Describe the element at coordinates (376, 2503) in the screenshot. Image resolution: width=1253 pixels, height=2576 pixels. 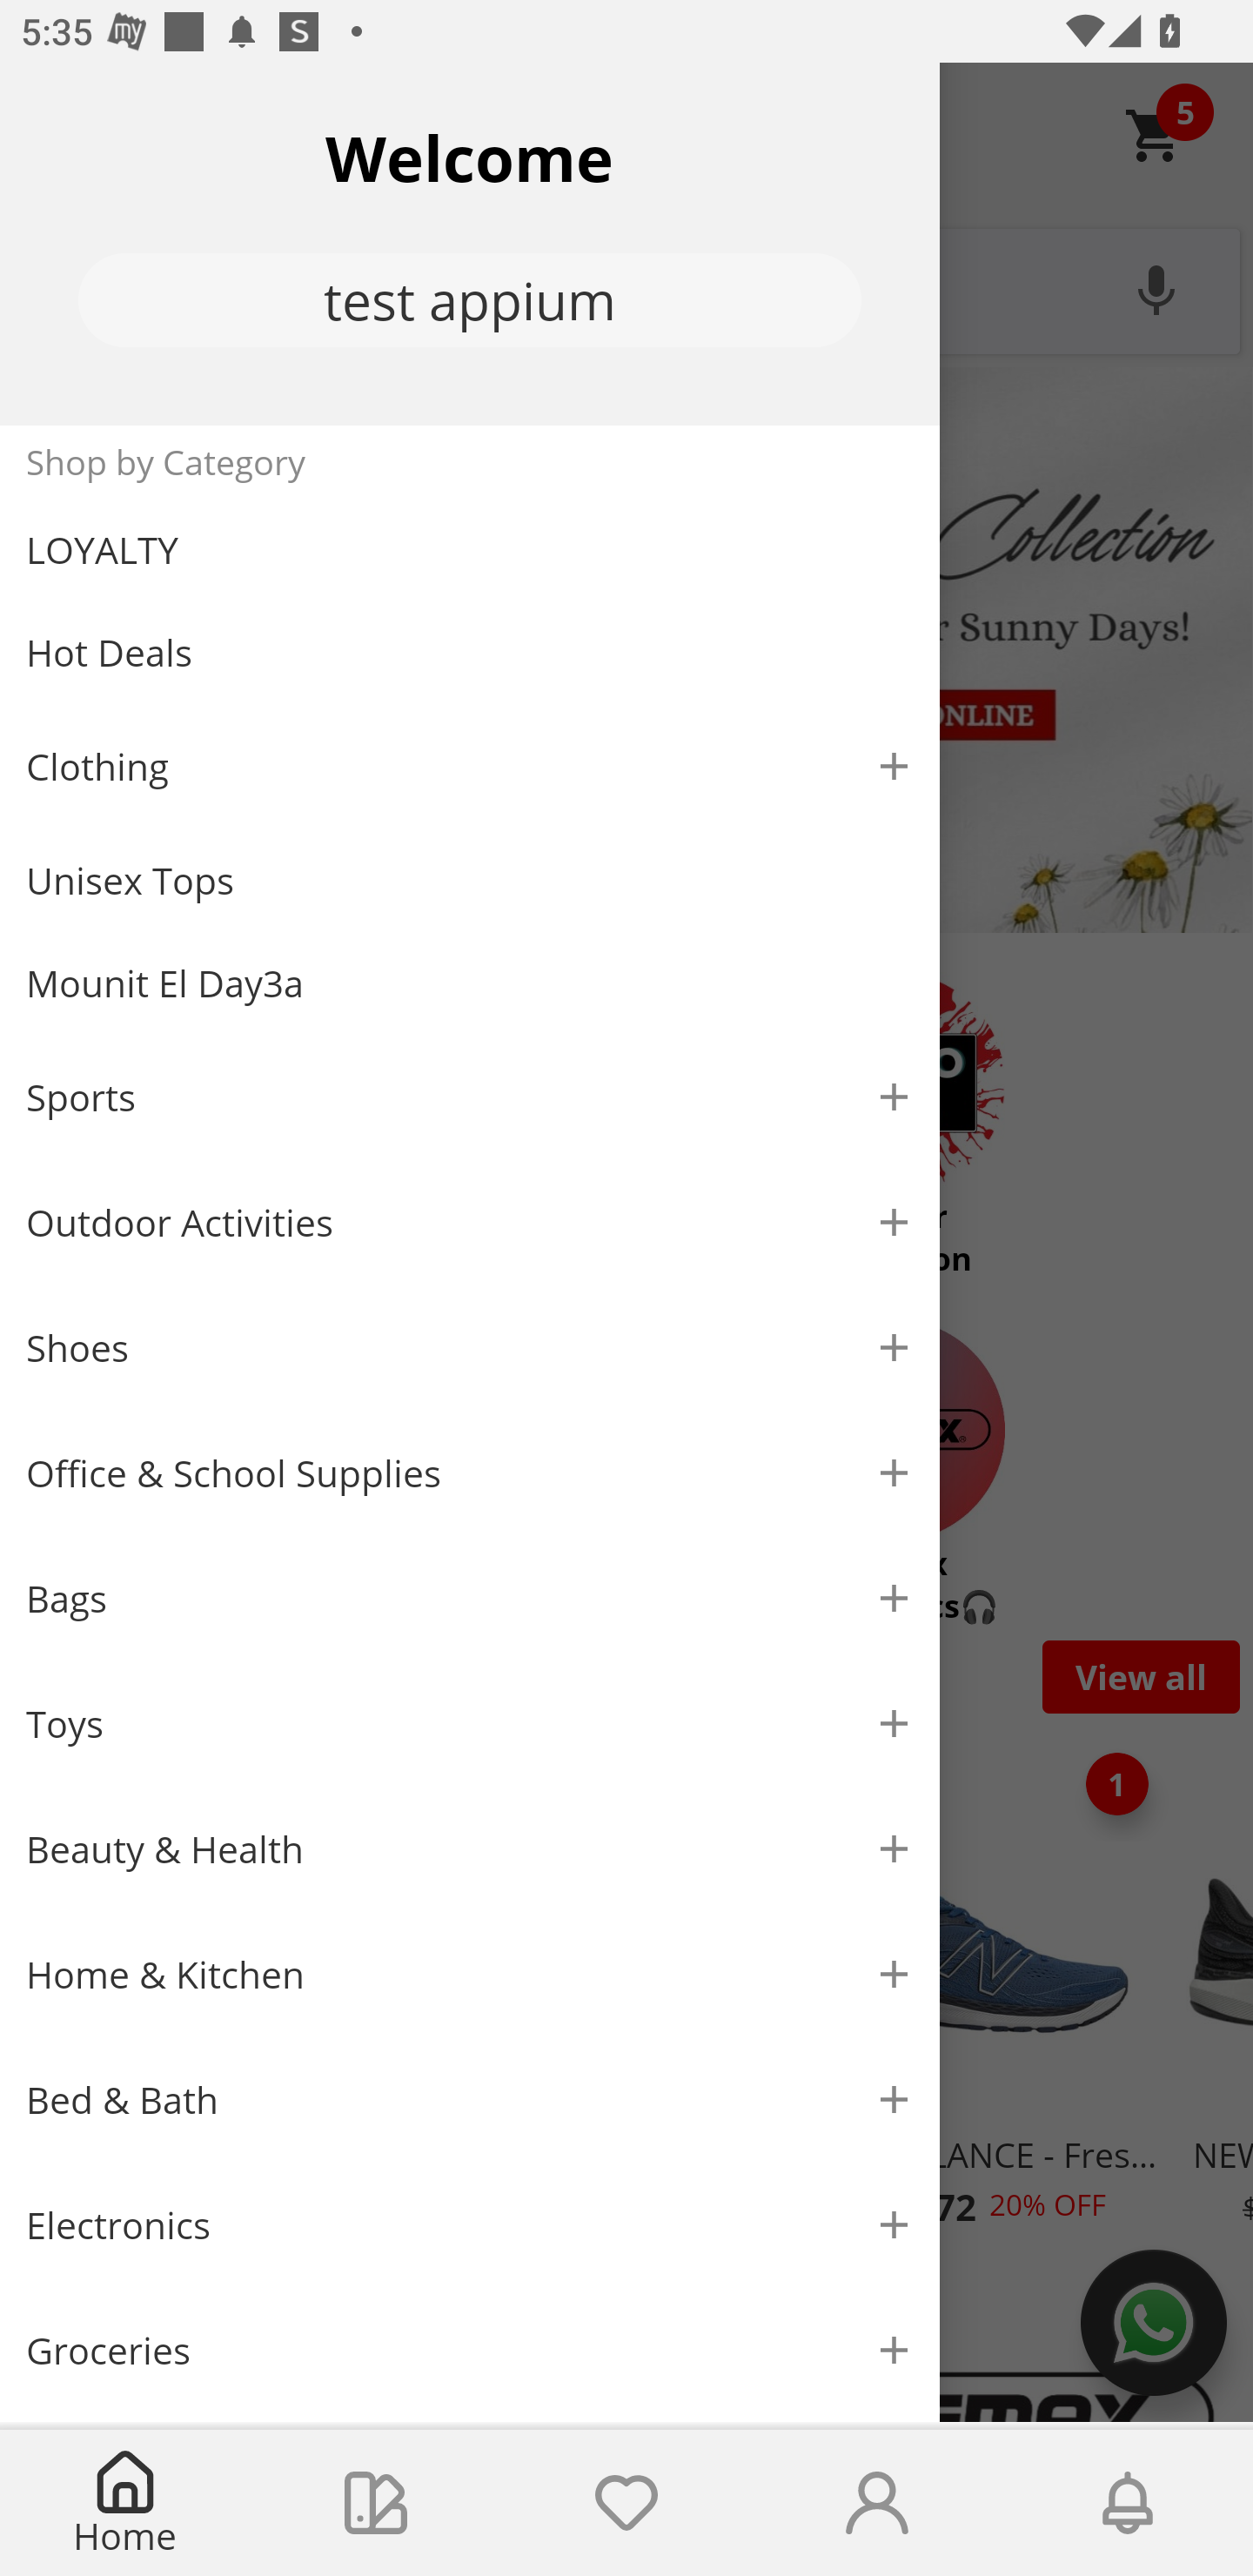
I see `Collections` at that location.